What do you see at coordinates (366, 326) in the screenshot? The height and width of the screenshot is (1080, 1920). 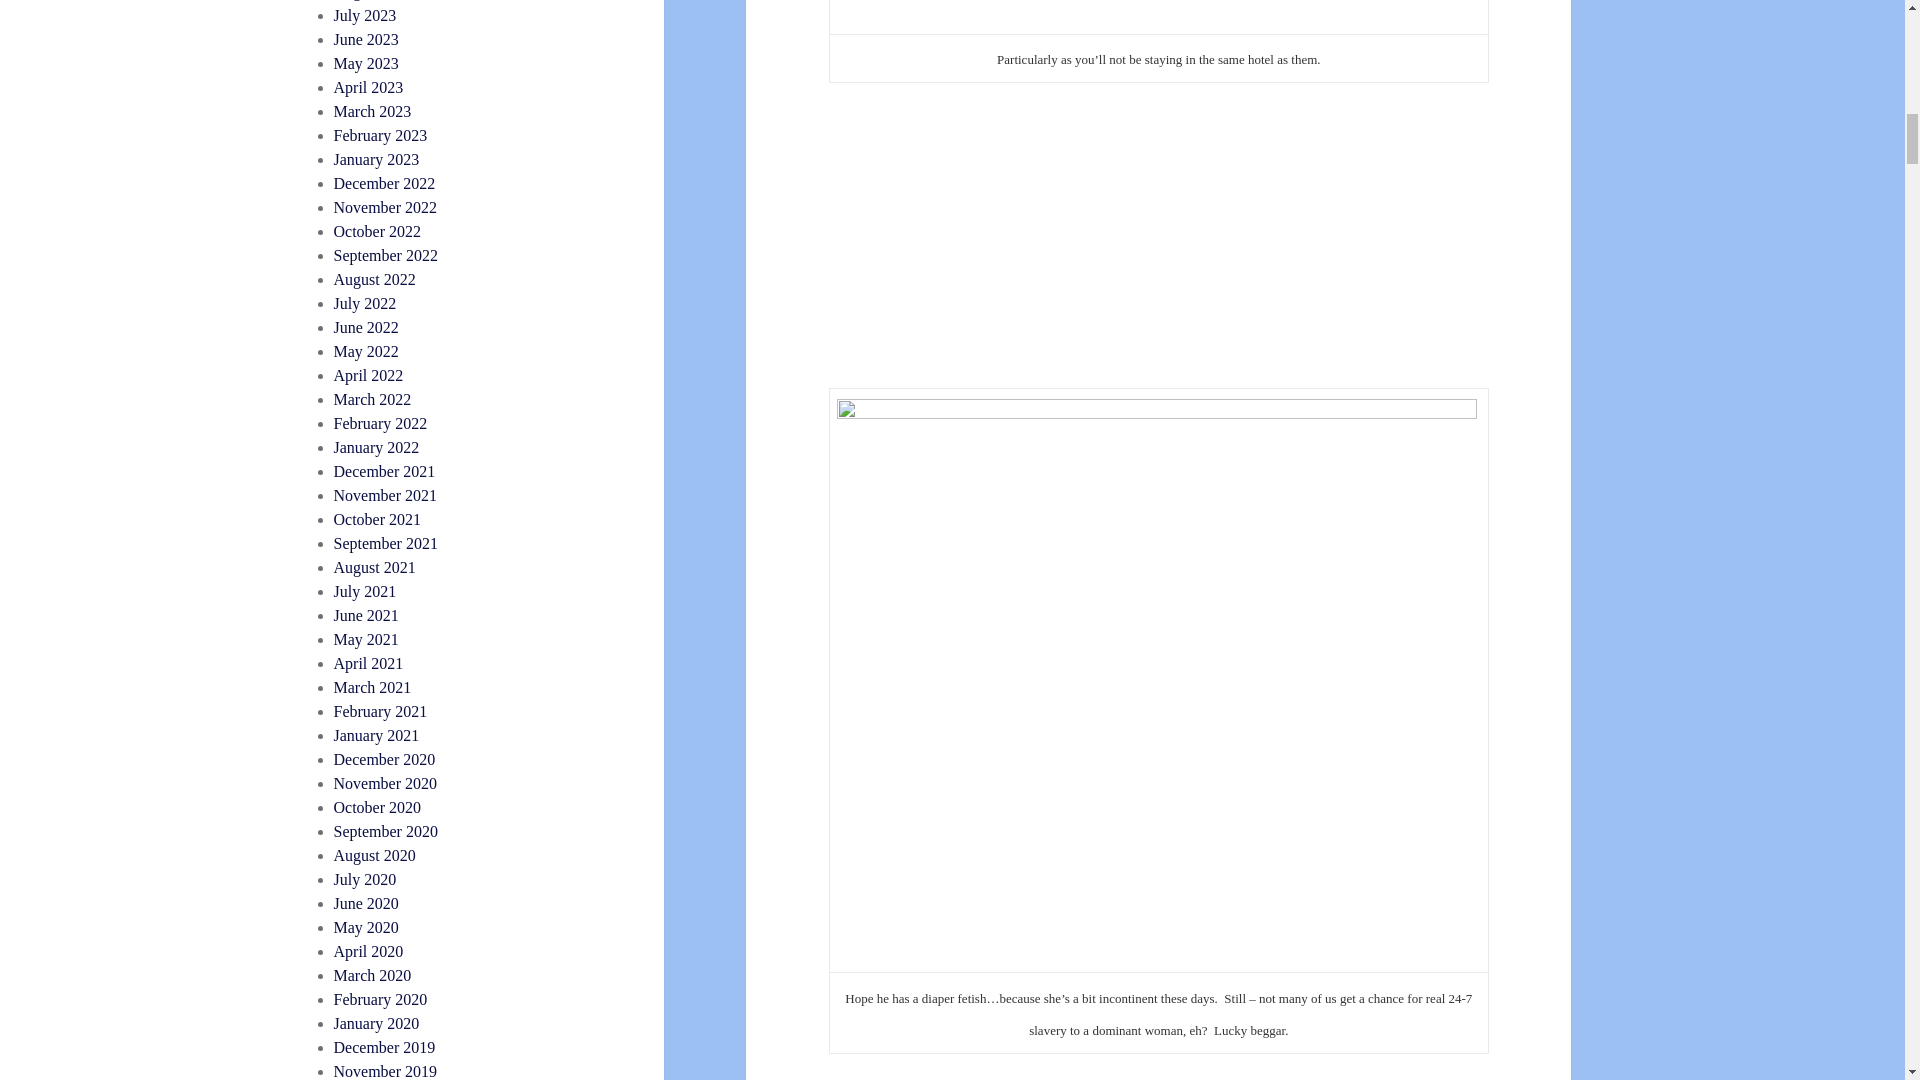 I see `June 2022` at bounding box center [366, 326].